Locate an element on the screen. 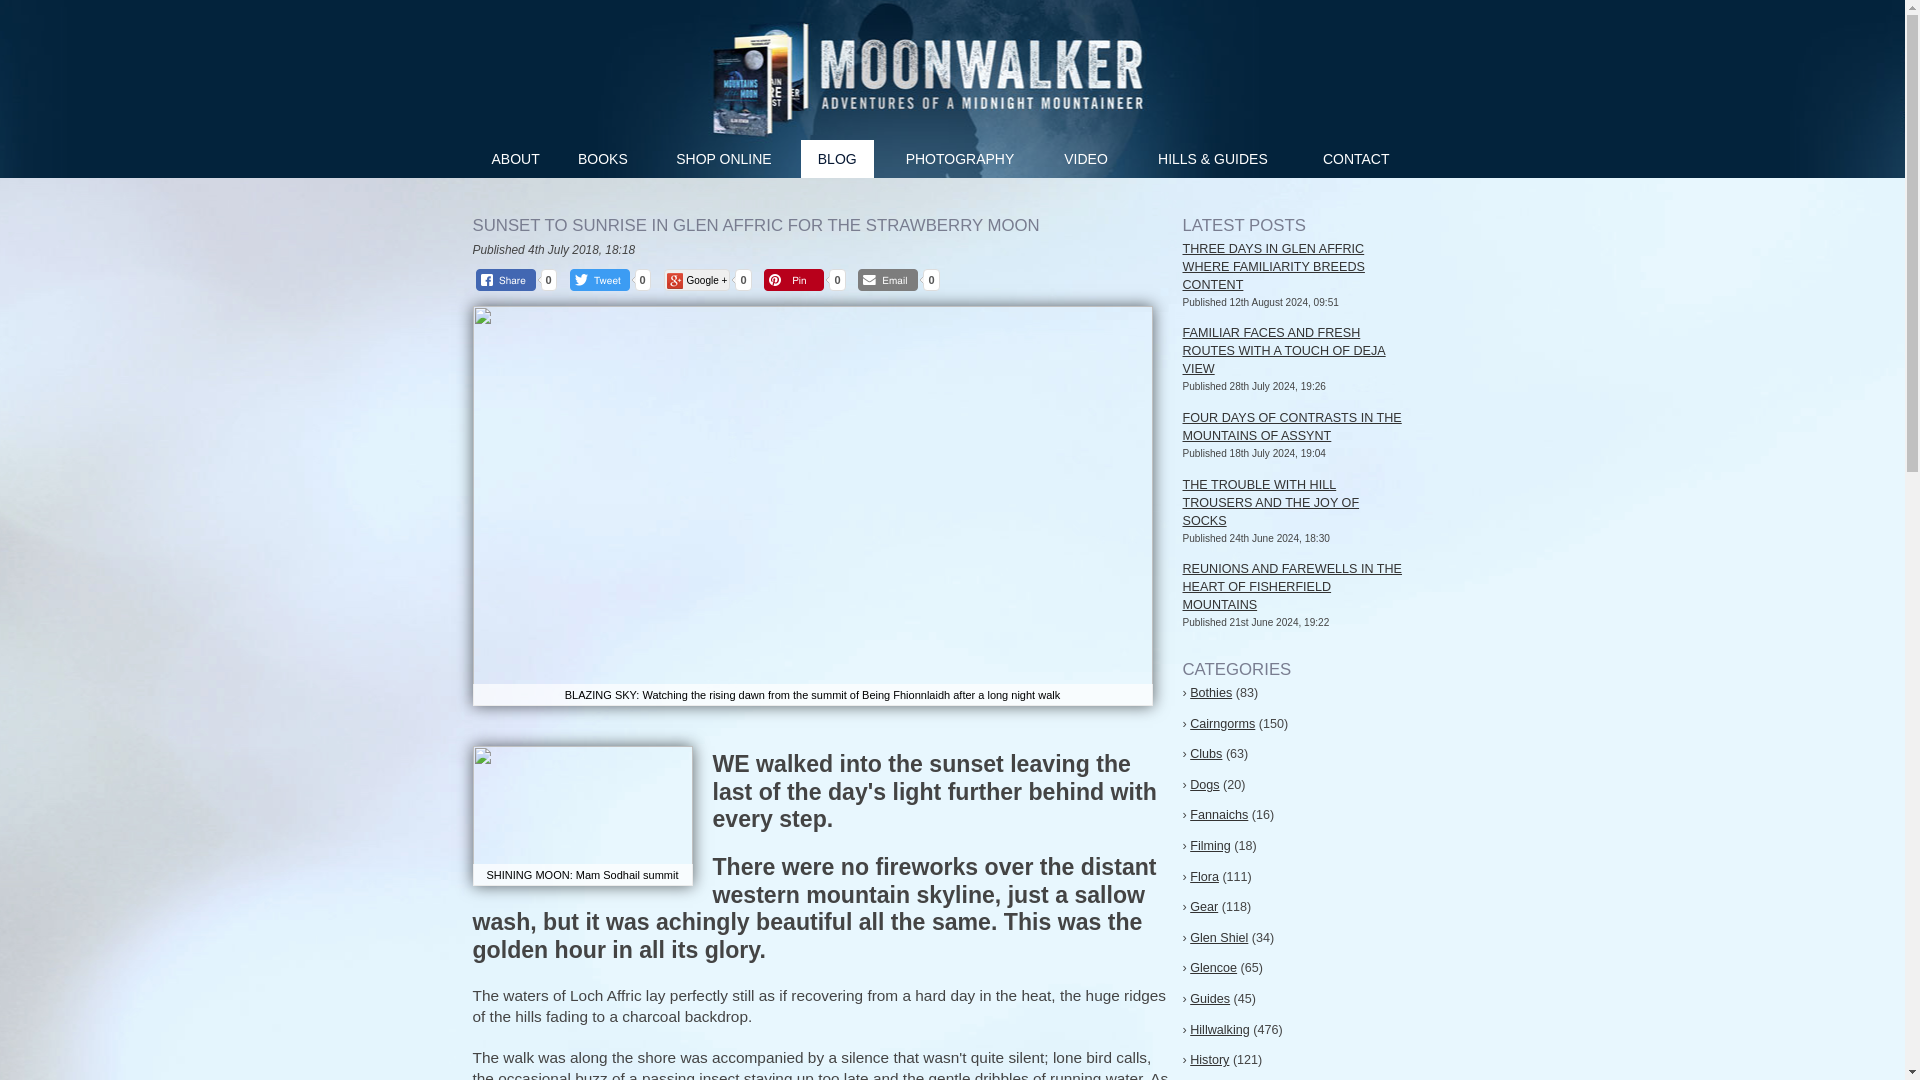  About is located at coordinates (515, 159).